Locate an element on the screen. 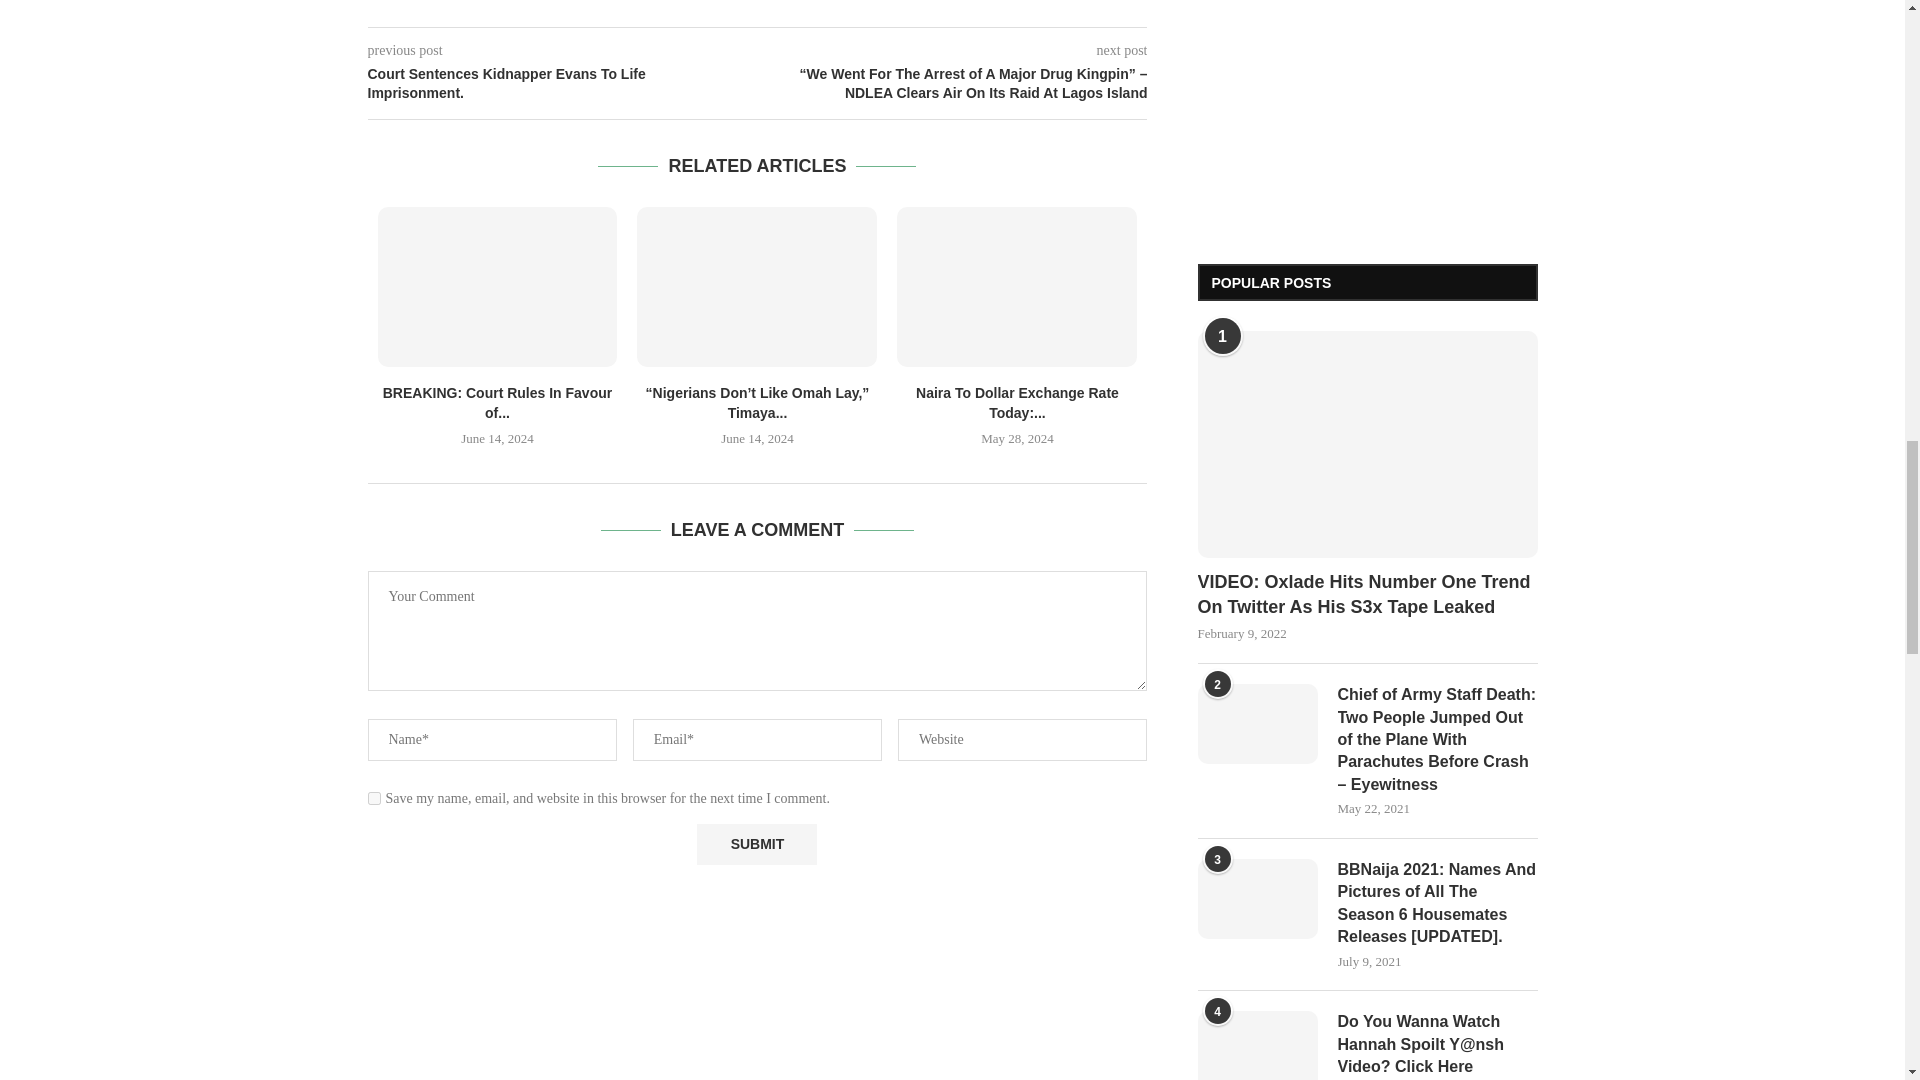 The width and height of the screenshot is (1920, 1080). yes is located at coordinates (374, 798).